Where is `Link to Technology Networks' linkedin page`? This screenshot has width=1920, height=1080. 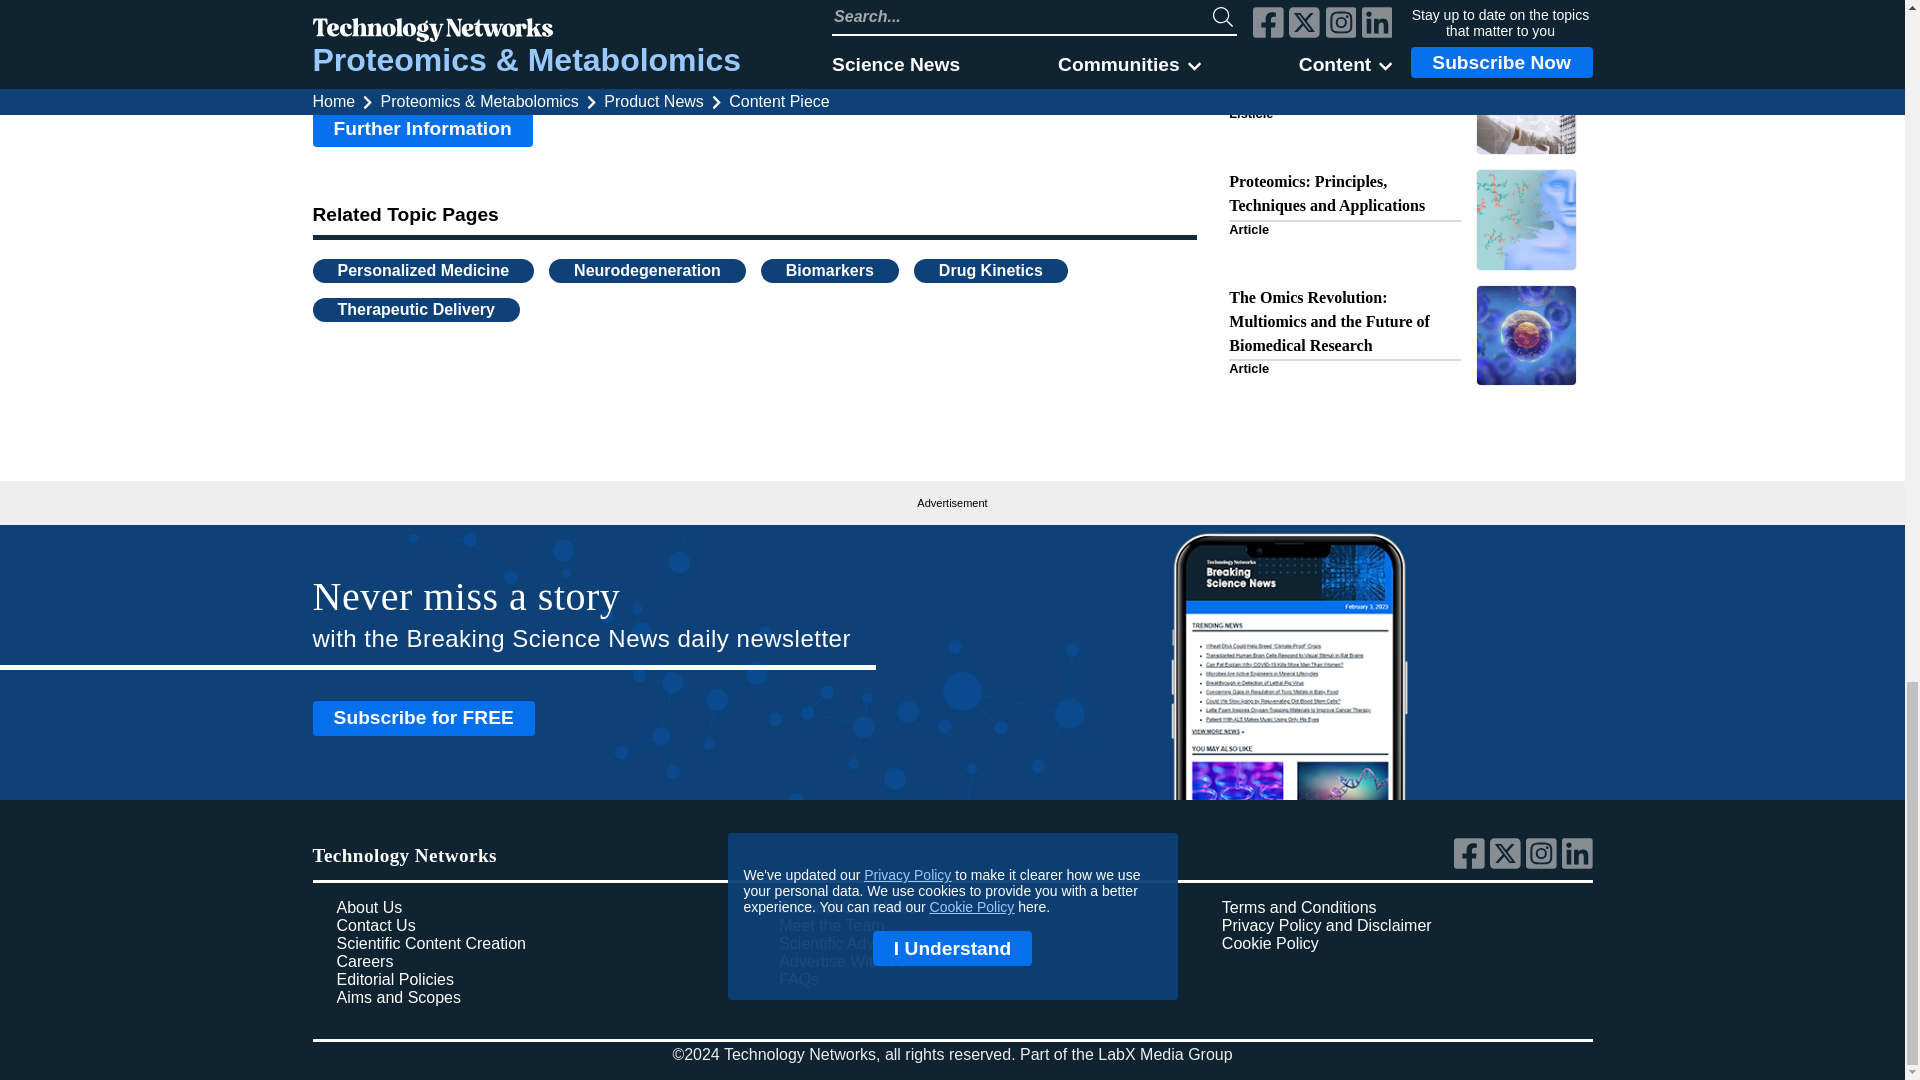 Link to Technology Networks' linkedin page is located at coordinates (1578, 864).